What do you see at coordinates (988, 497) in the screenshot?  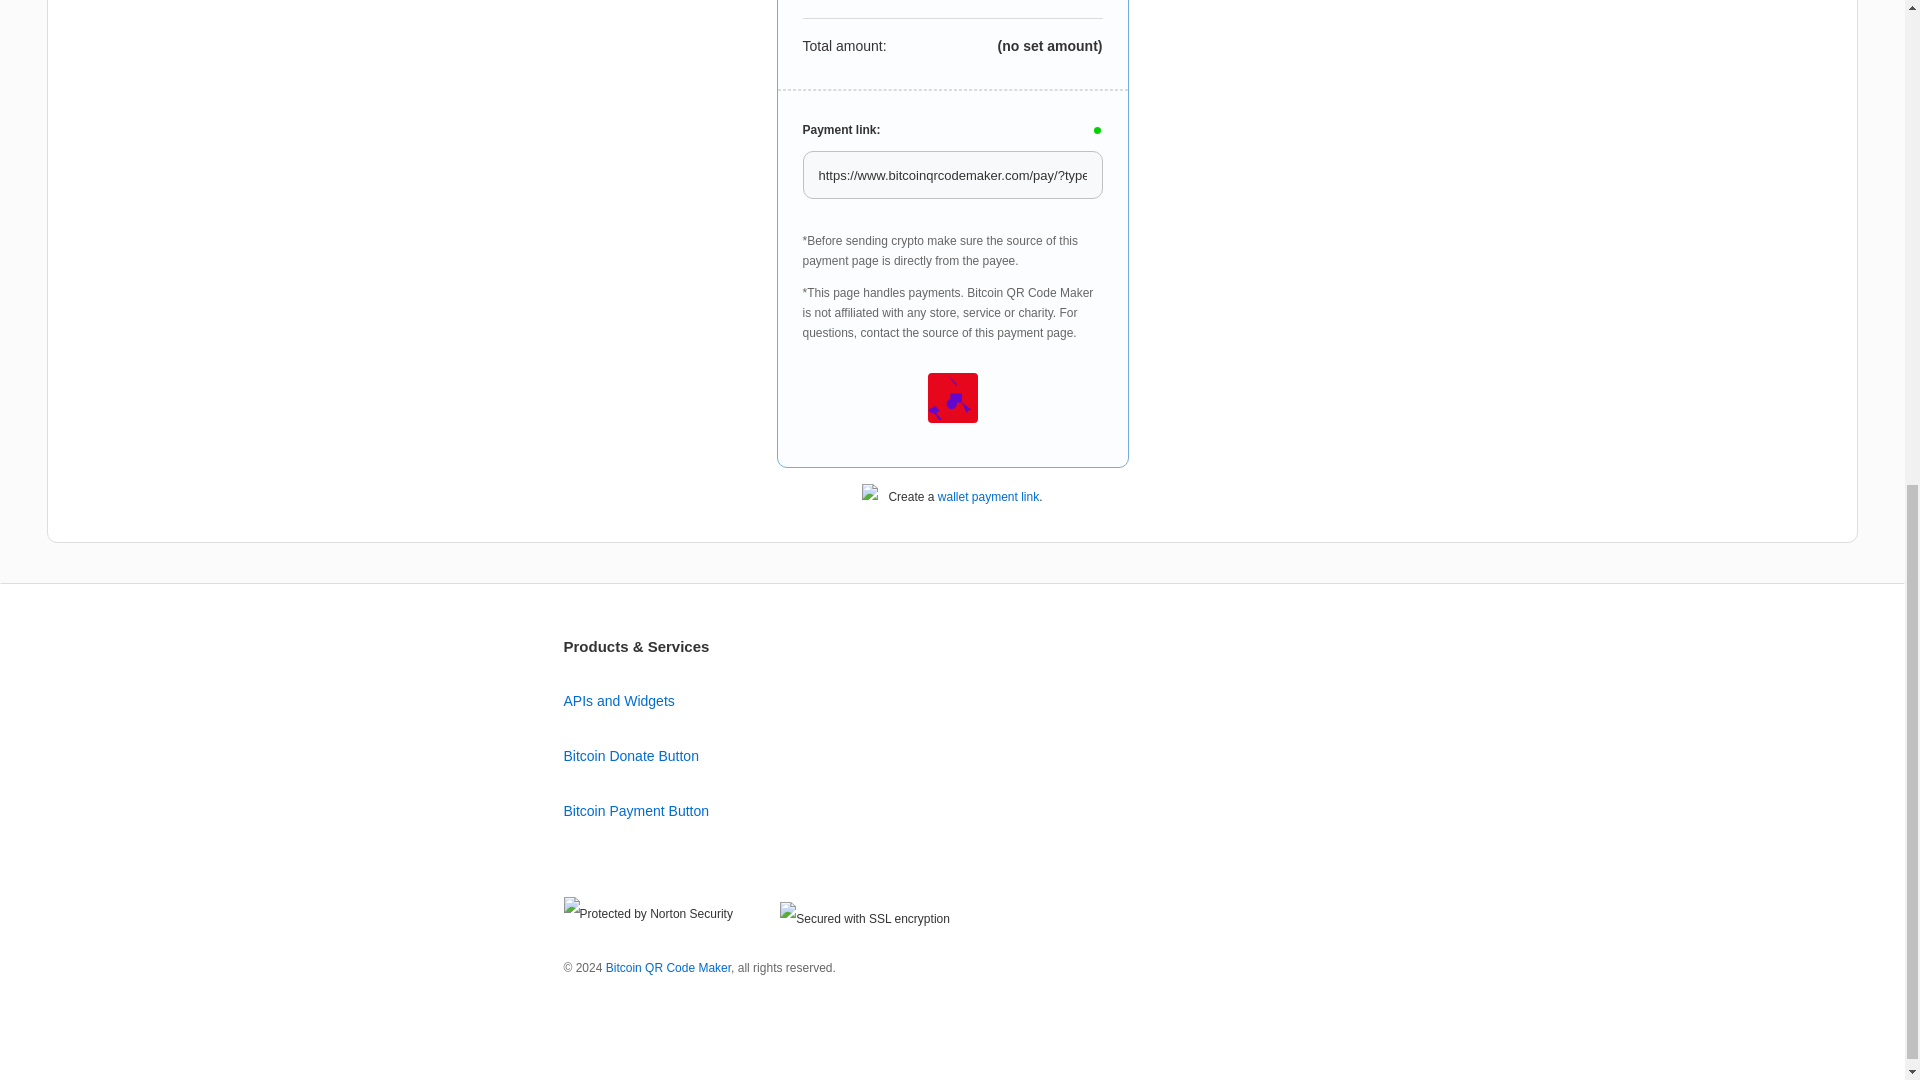 I see `Wallet payment link` at bounding box center [988, 497].